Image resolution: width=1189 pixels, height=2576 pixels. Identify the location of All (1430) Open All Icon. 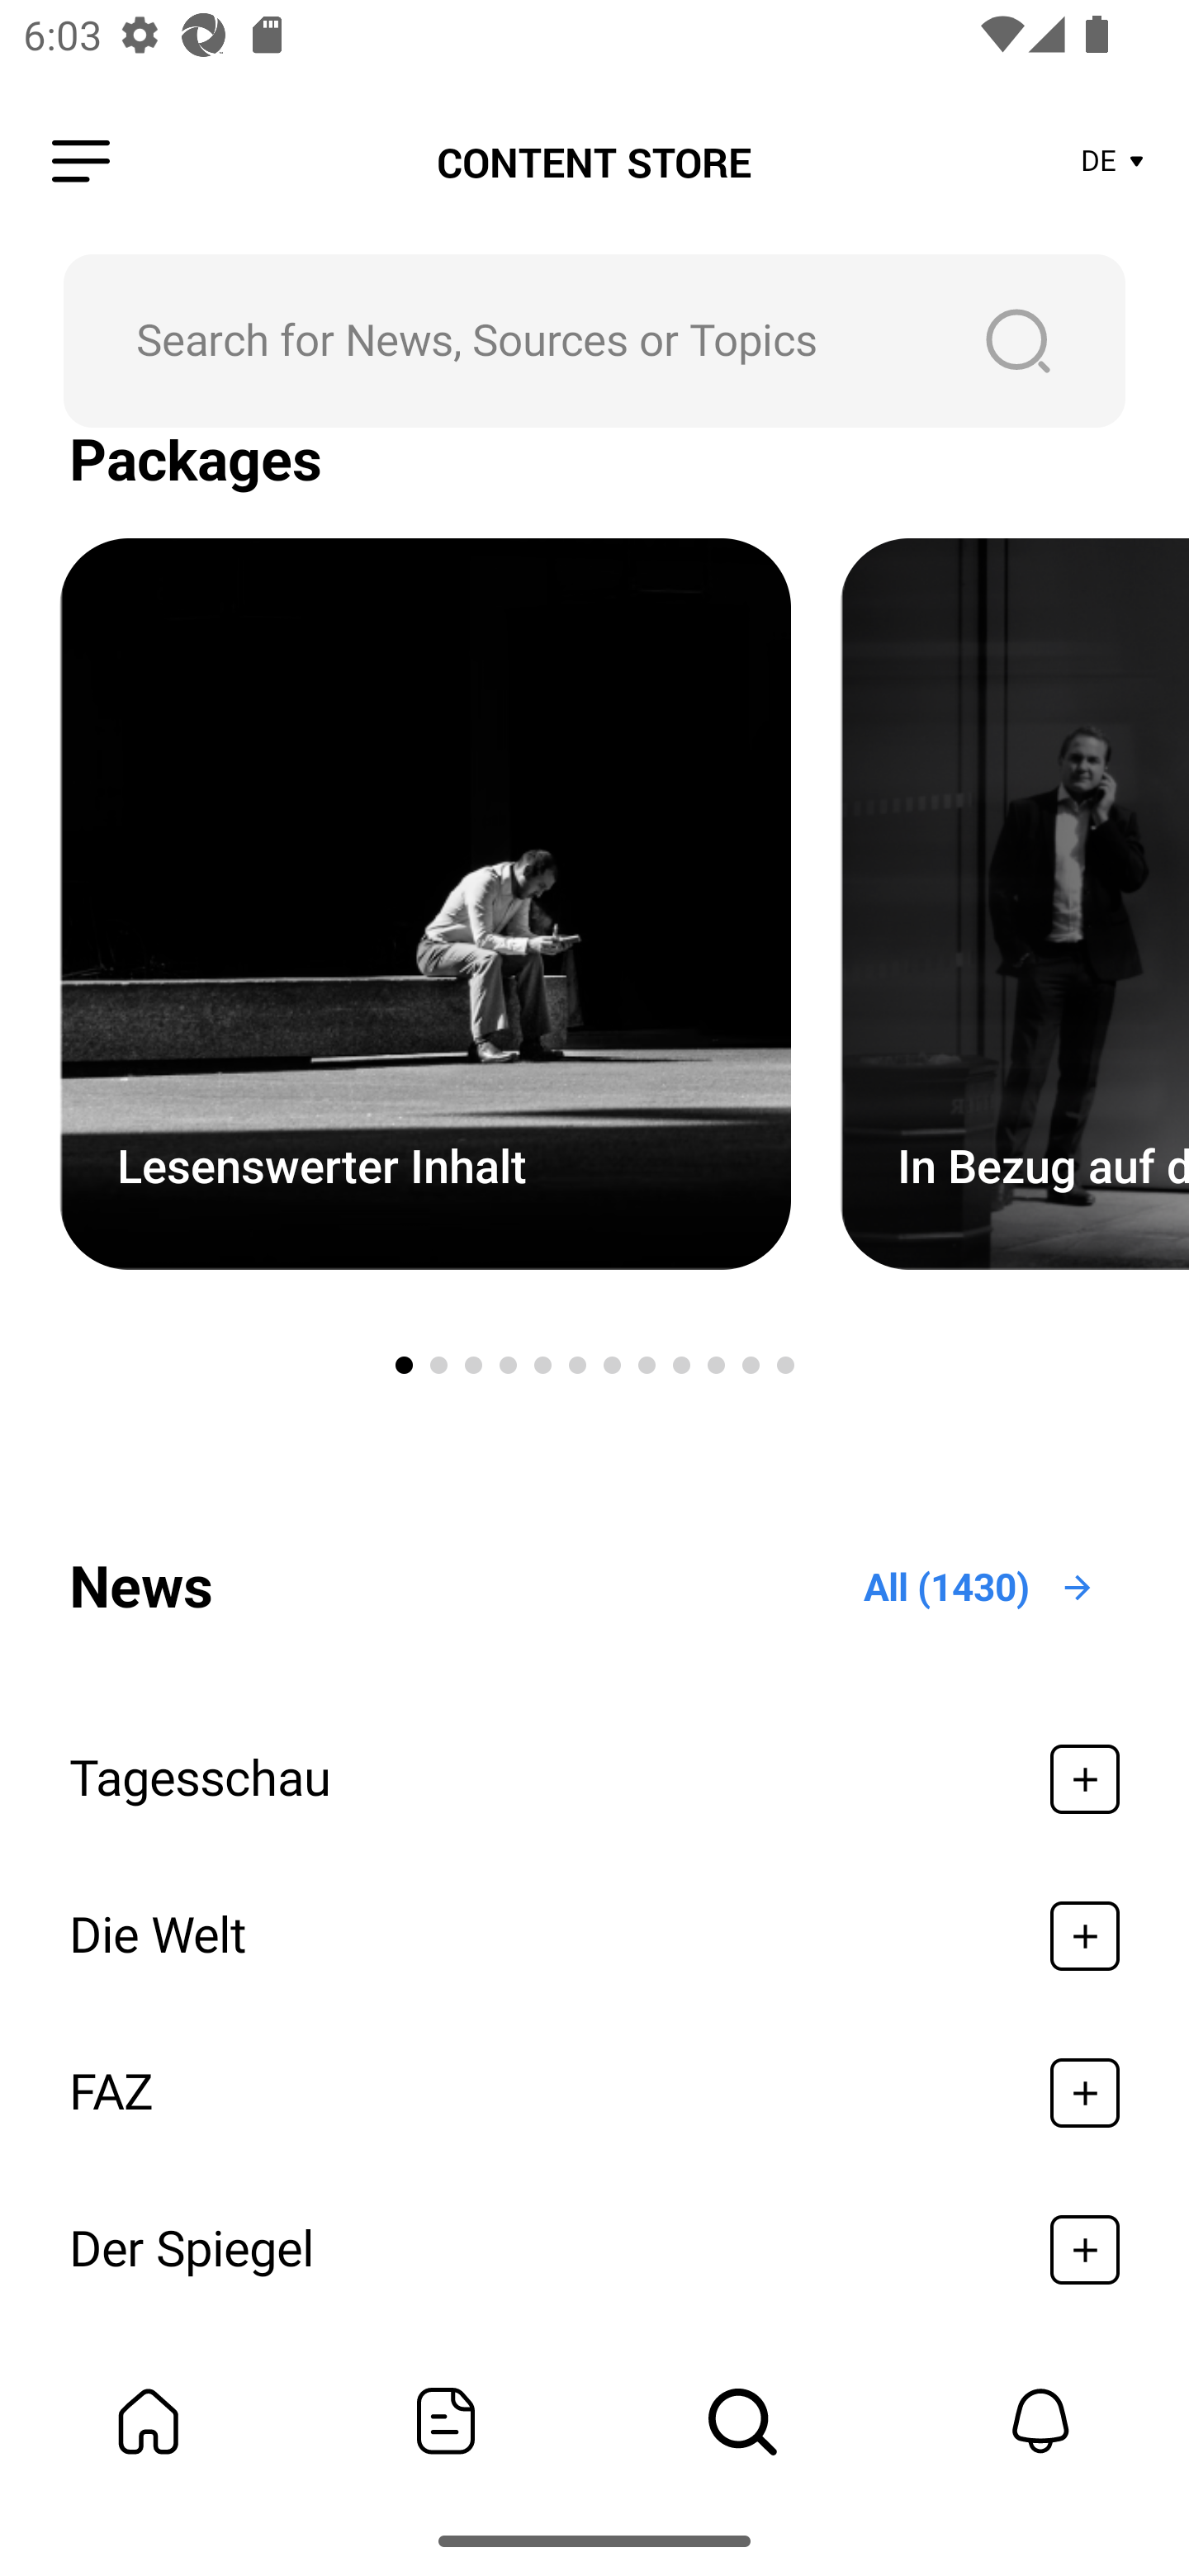
(980, 1587).